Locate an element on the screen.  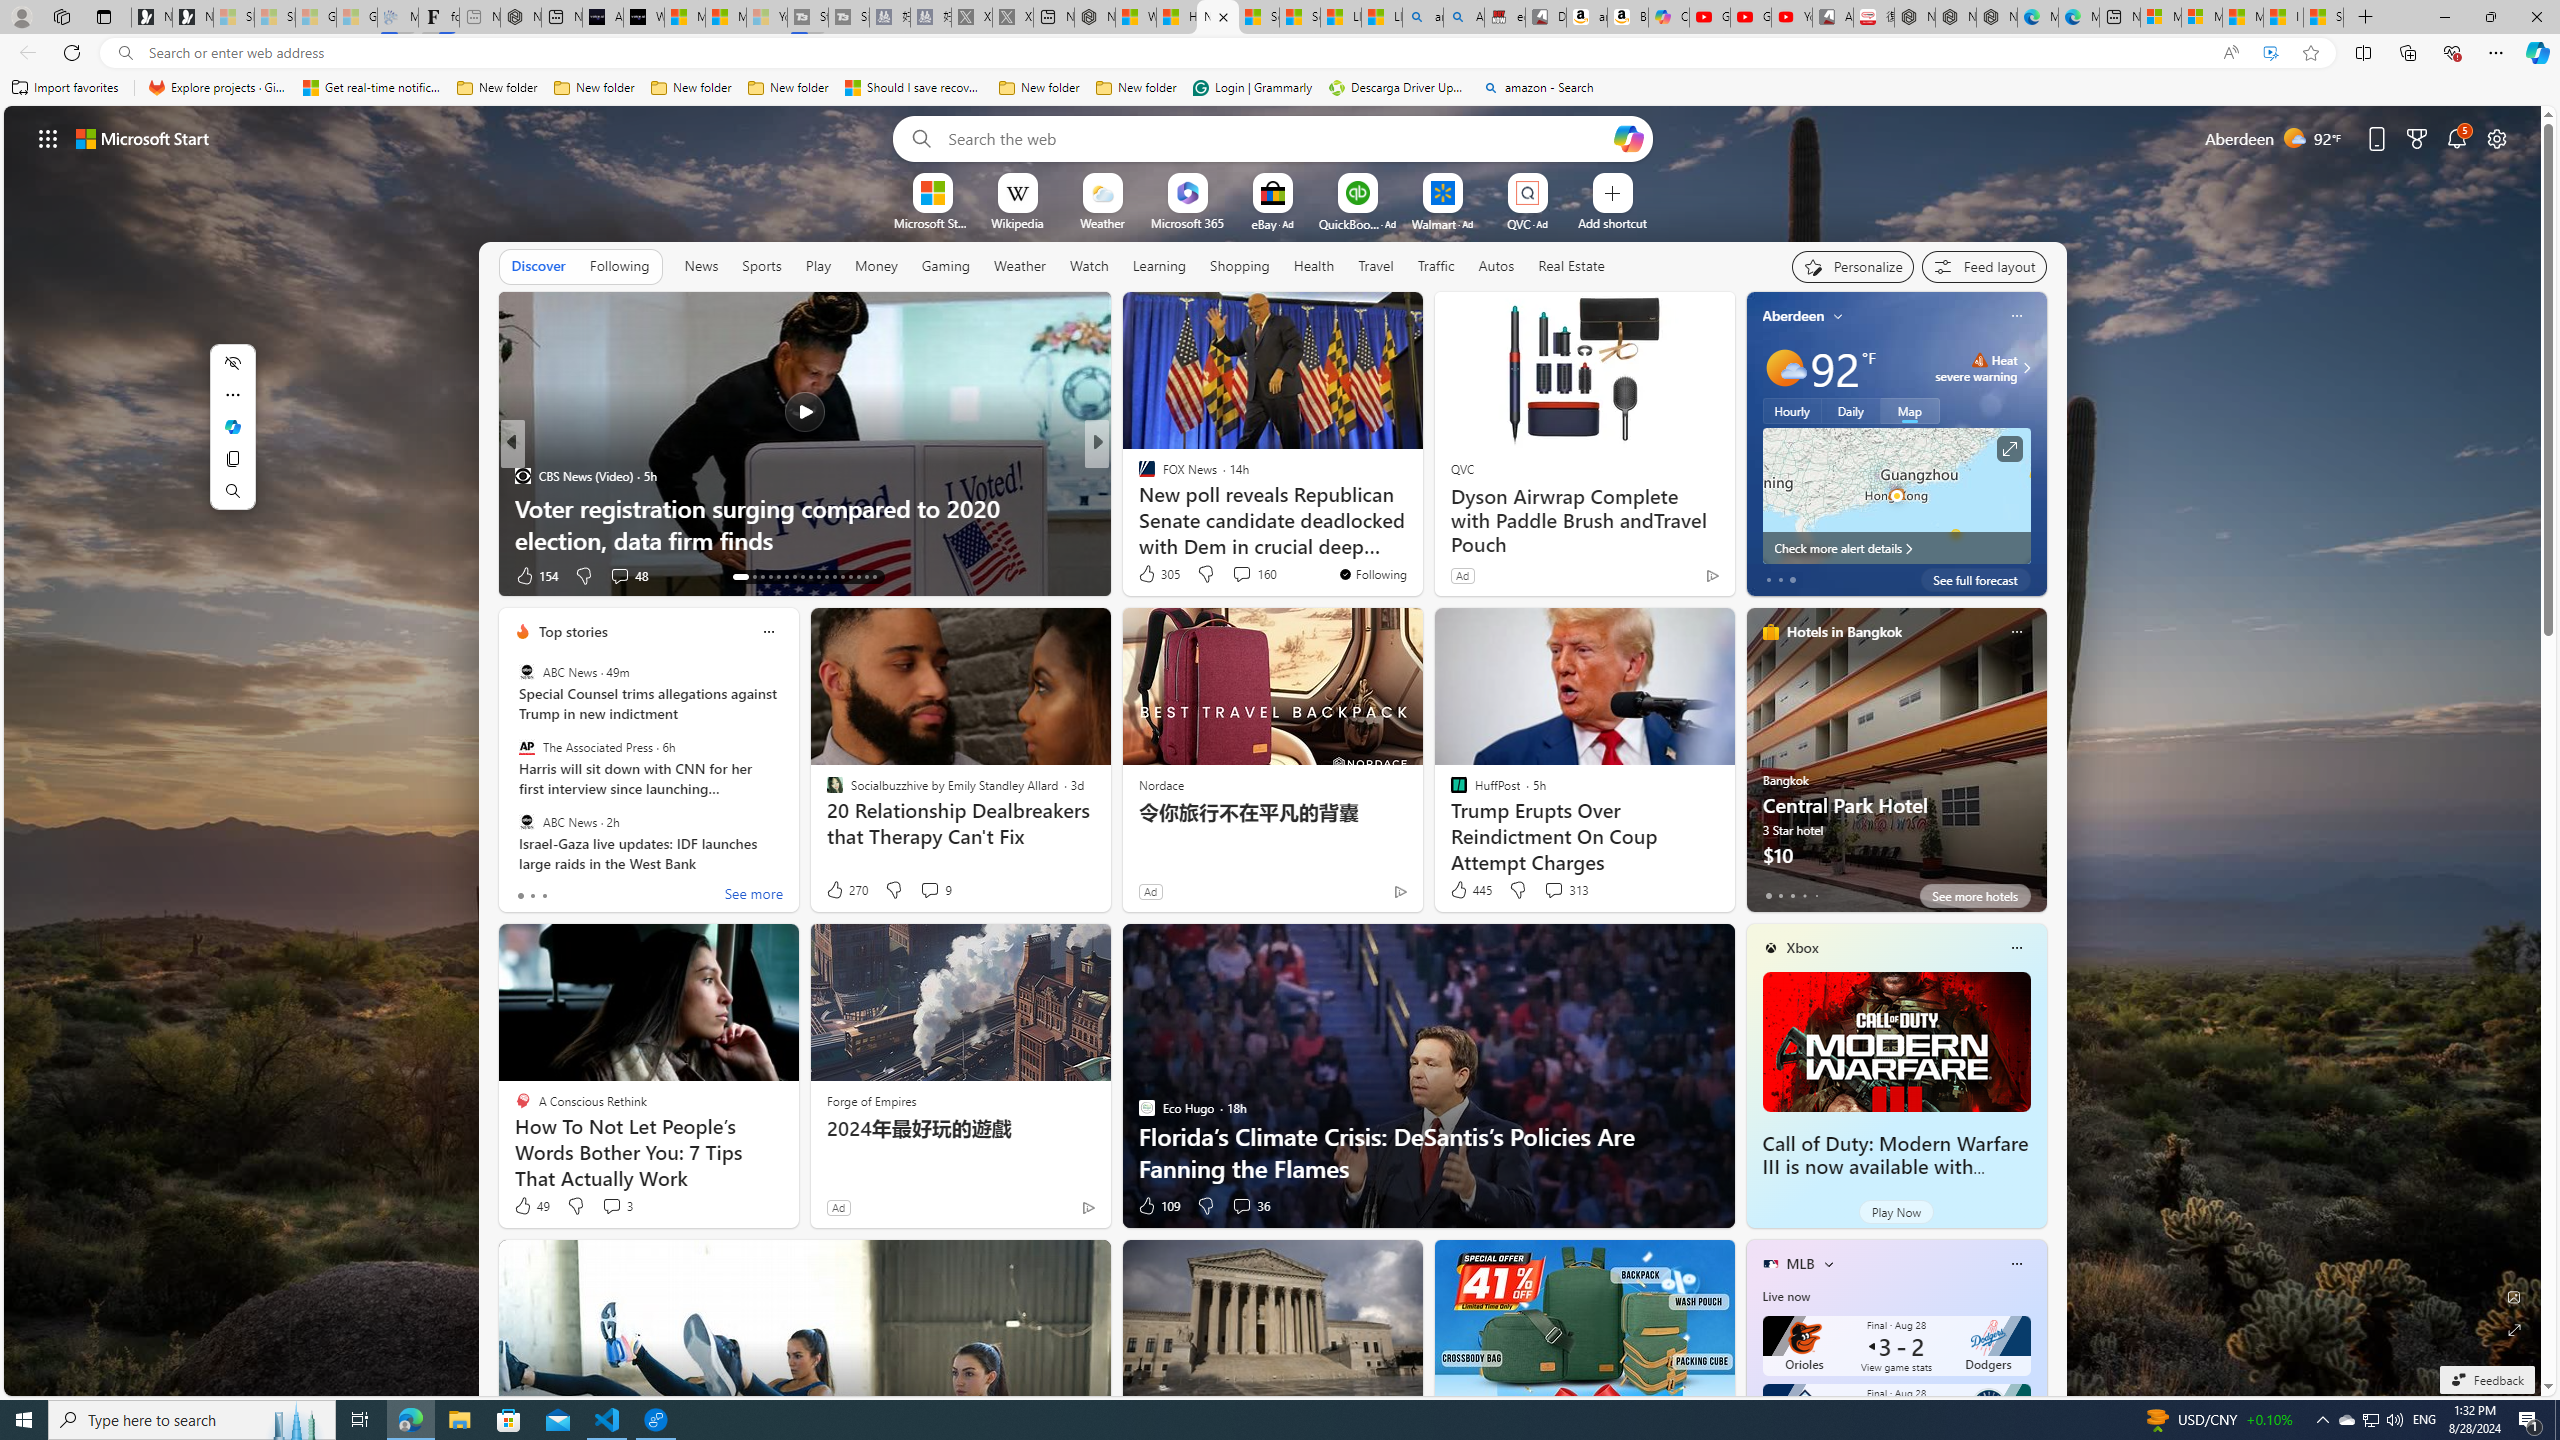
Liron Segev is located at coordinates (1137, 507).